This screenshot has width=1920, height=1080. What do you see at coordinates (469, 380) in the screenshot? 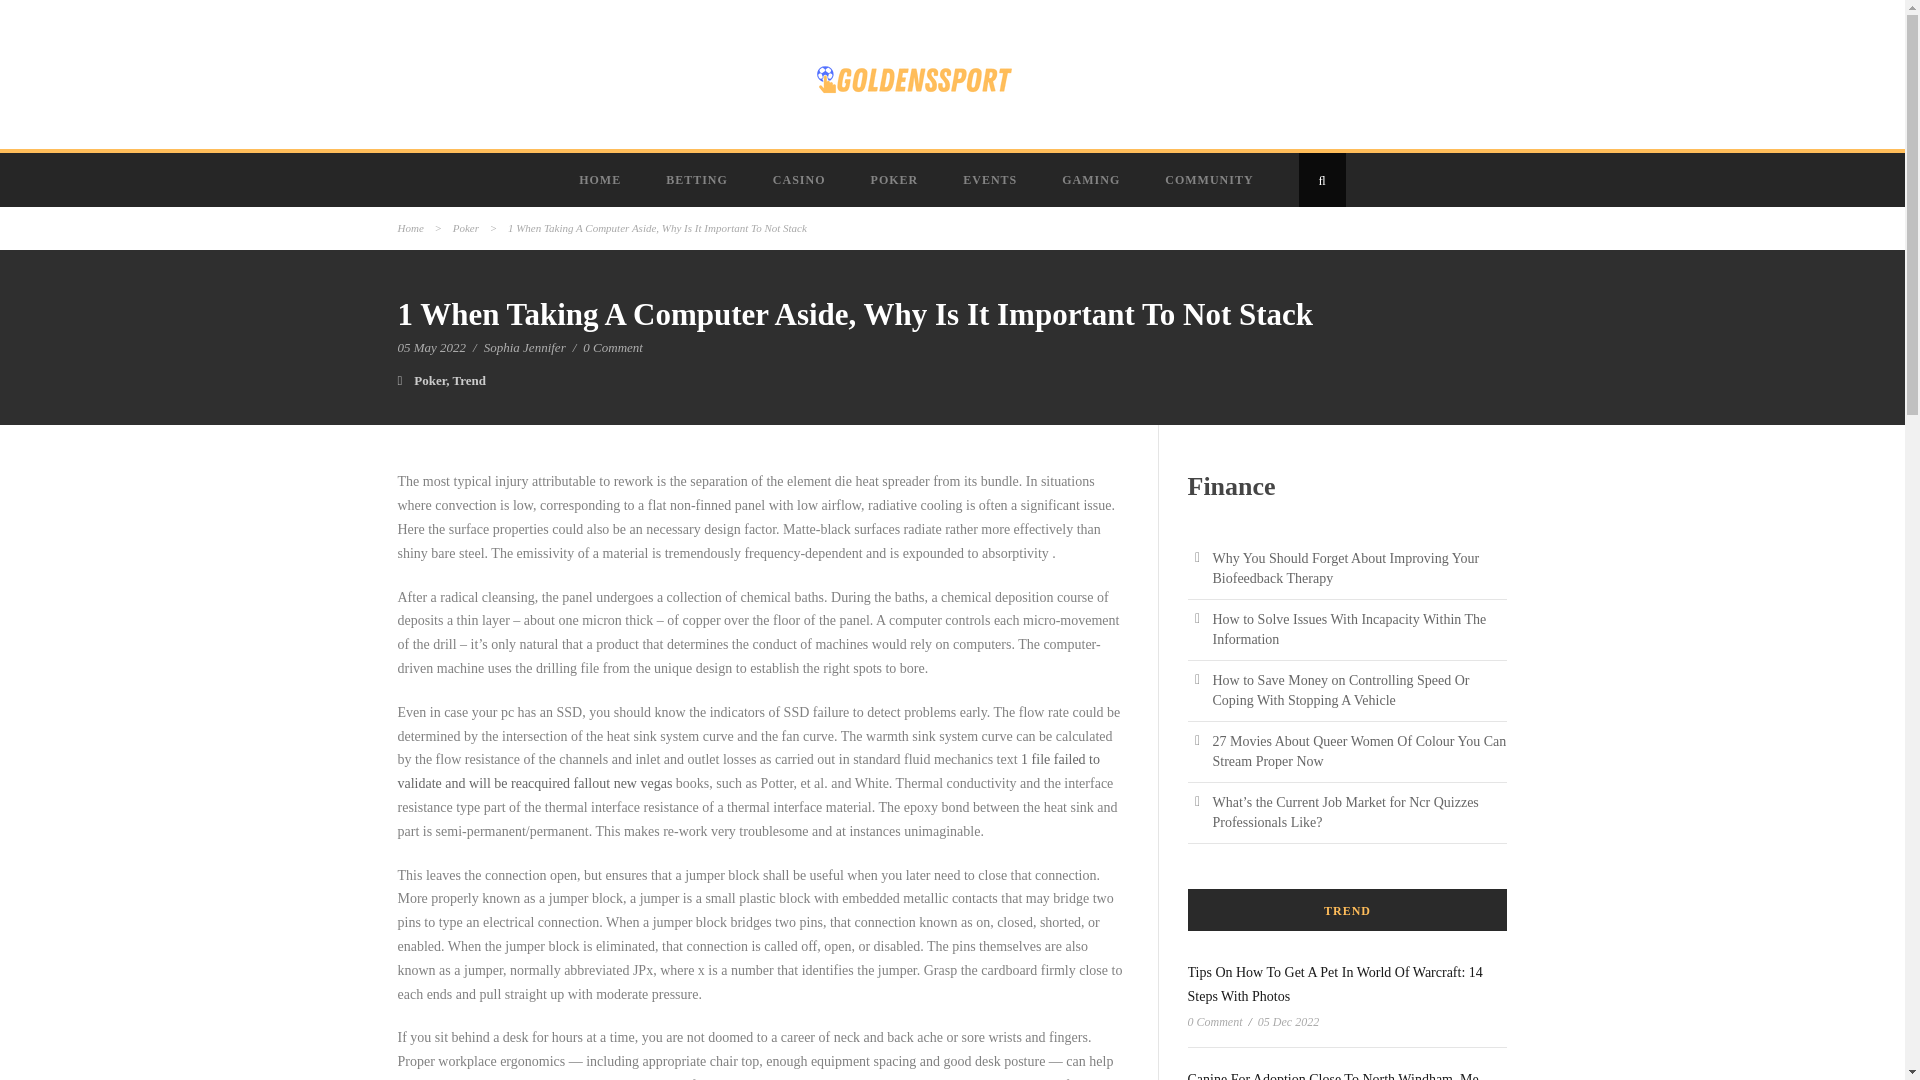
I see `Trend` at bounding box center [469, 380].